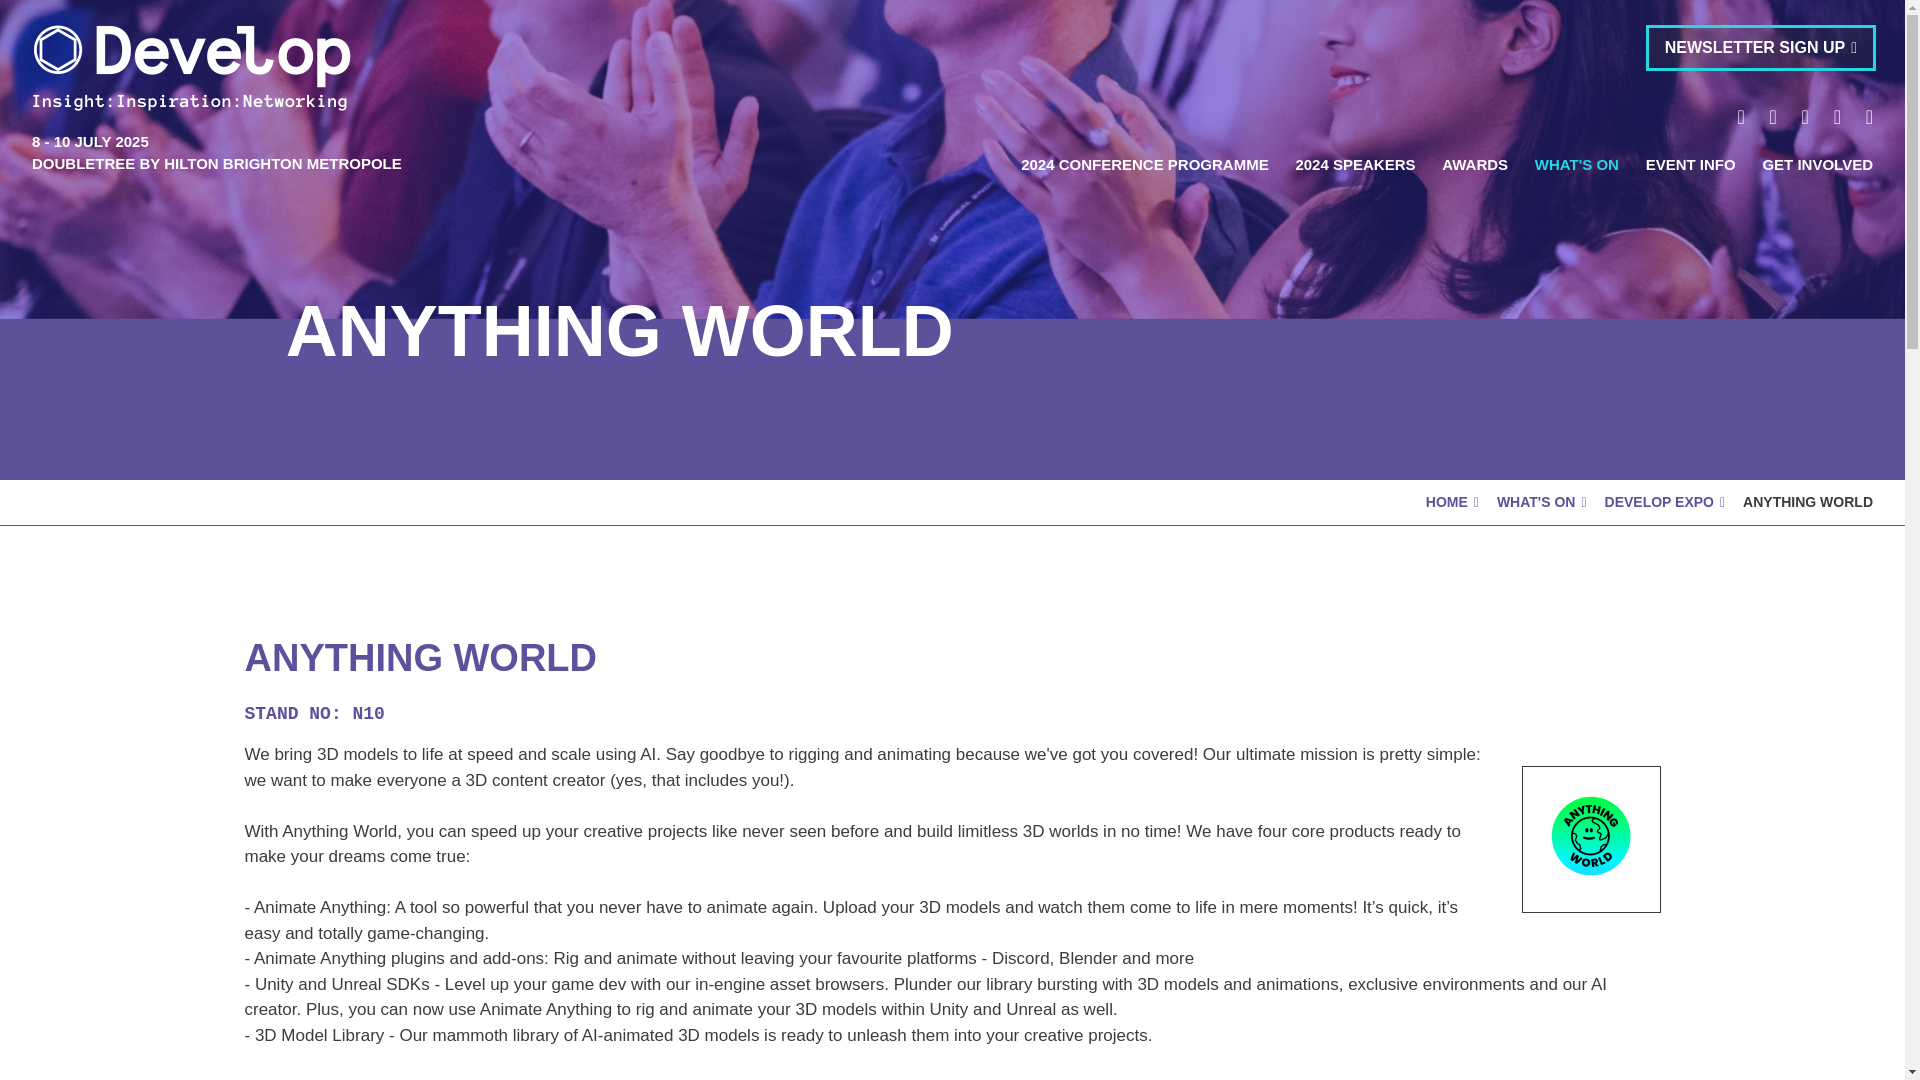  Describe the element at coordinates (1145, 164) in the screenshot. I see `2024 CONFERENCE PROGRAMME` at that location.